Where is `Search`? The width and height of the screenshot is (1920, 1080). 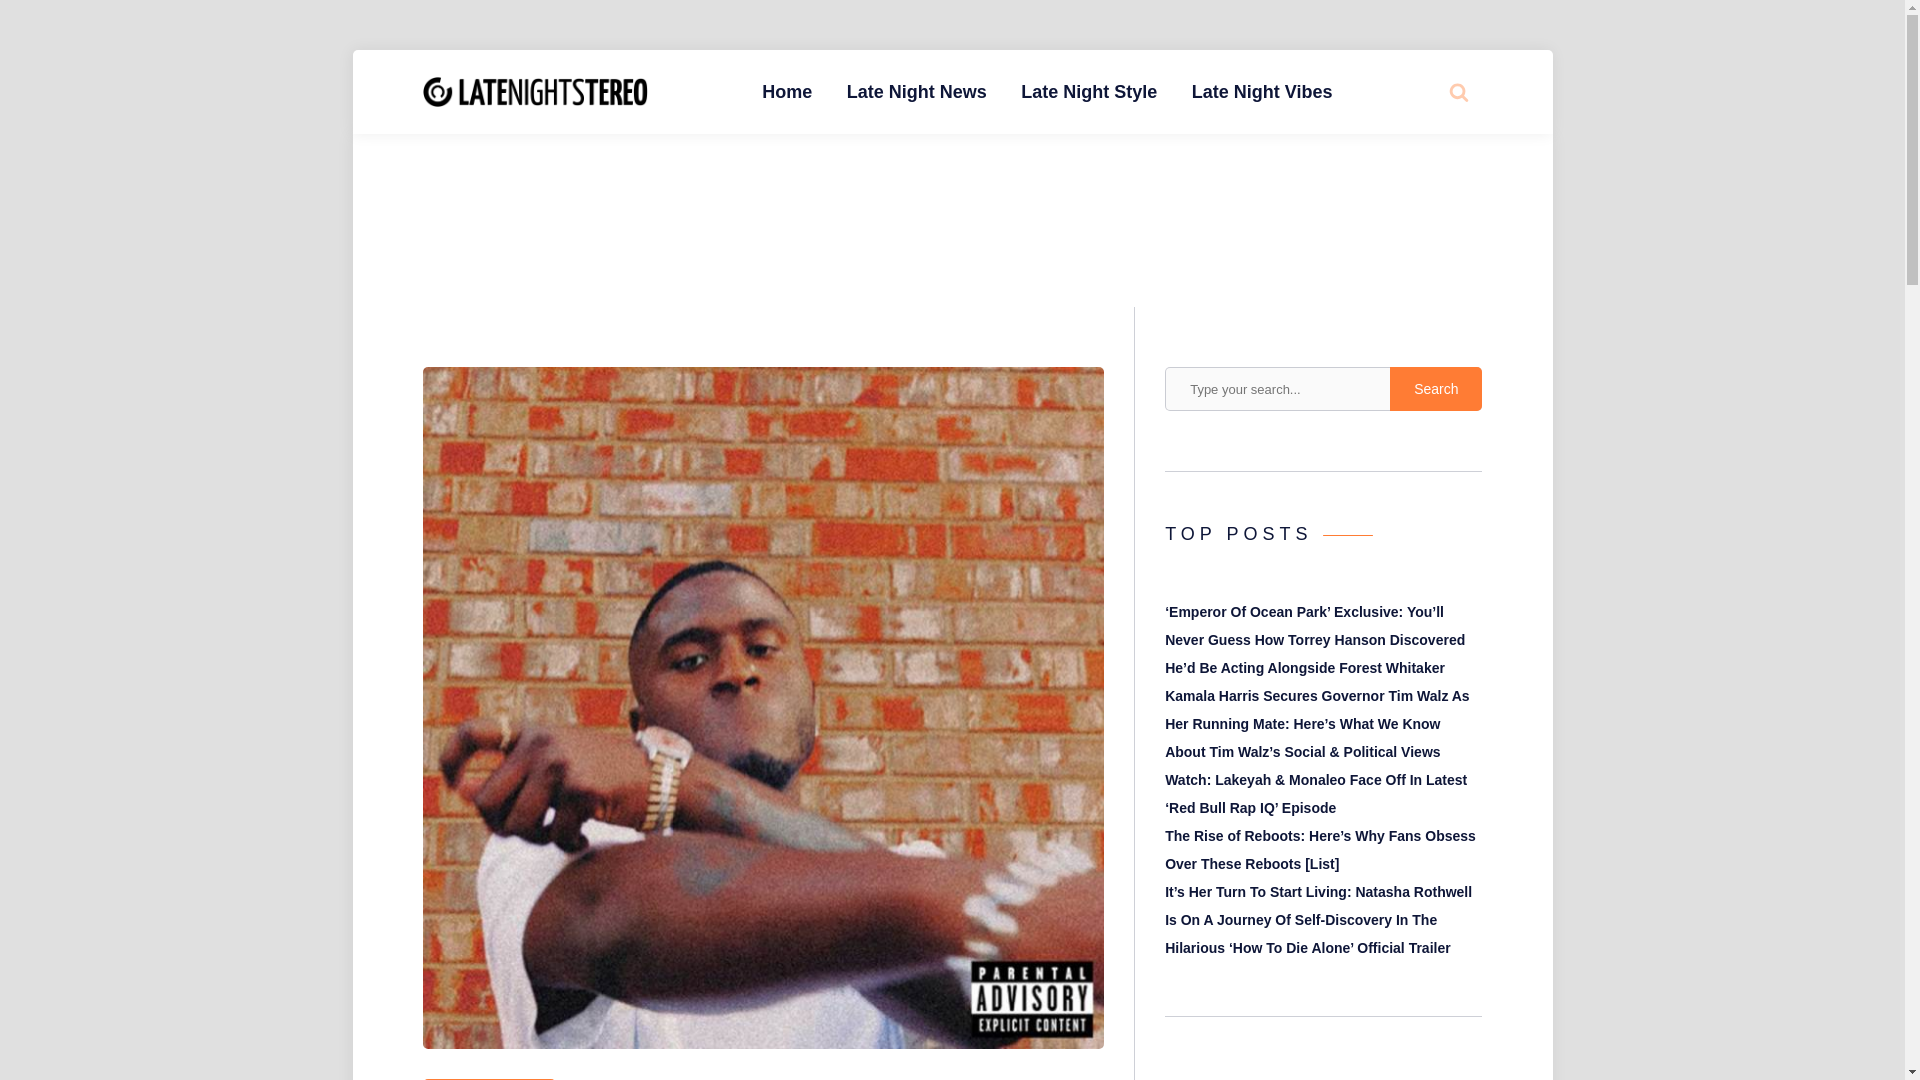
Search is located at coordinates (1416, 168).